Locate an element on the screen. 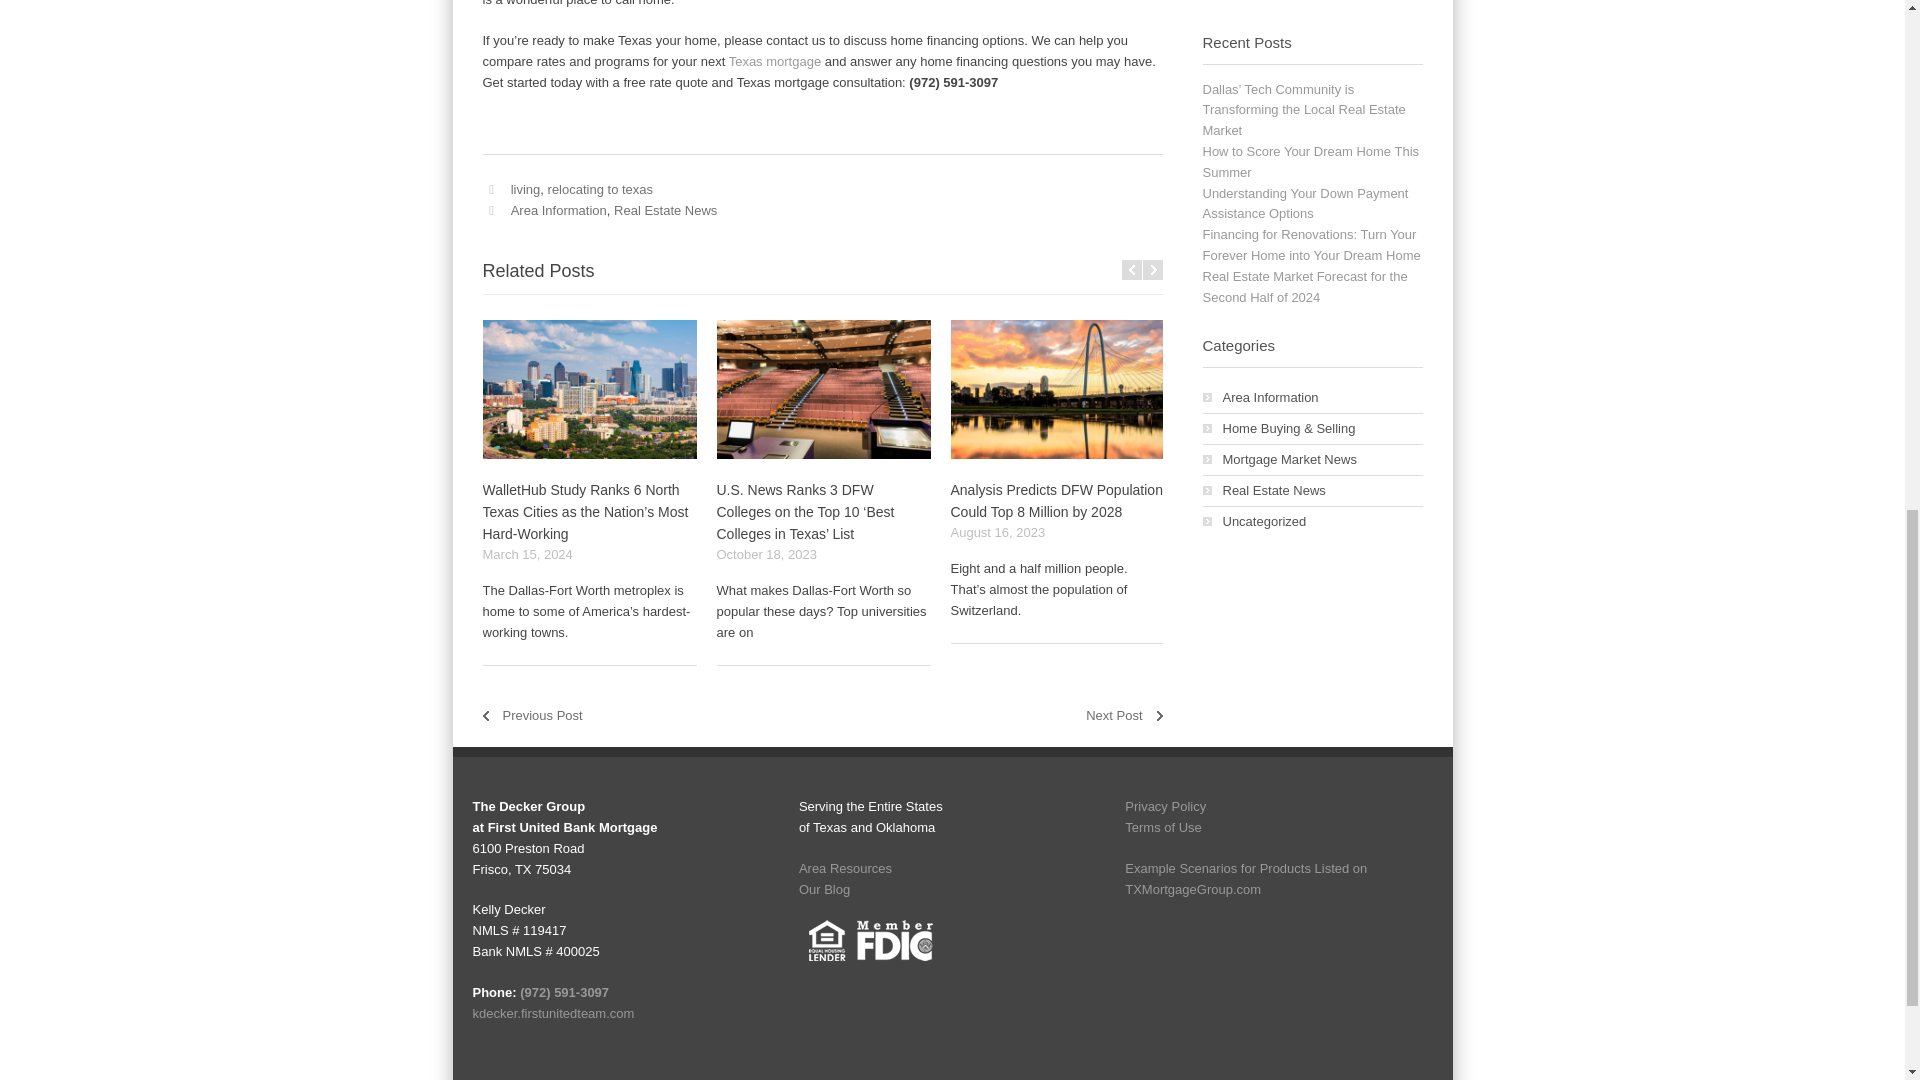  Area Information is located at coordinates (558, 210).